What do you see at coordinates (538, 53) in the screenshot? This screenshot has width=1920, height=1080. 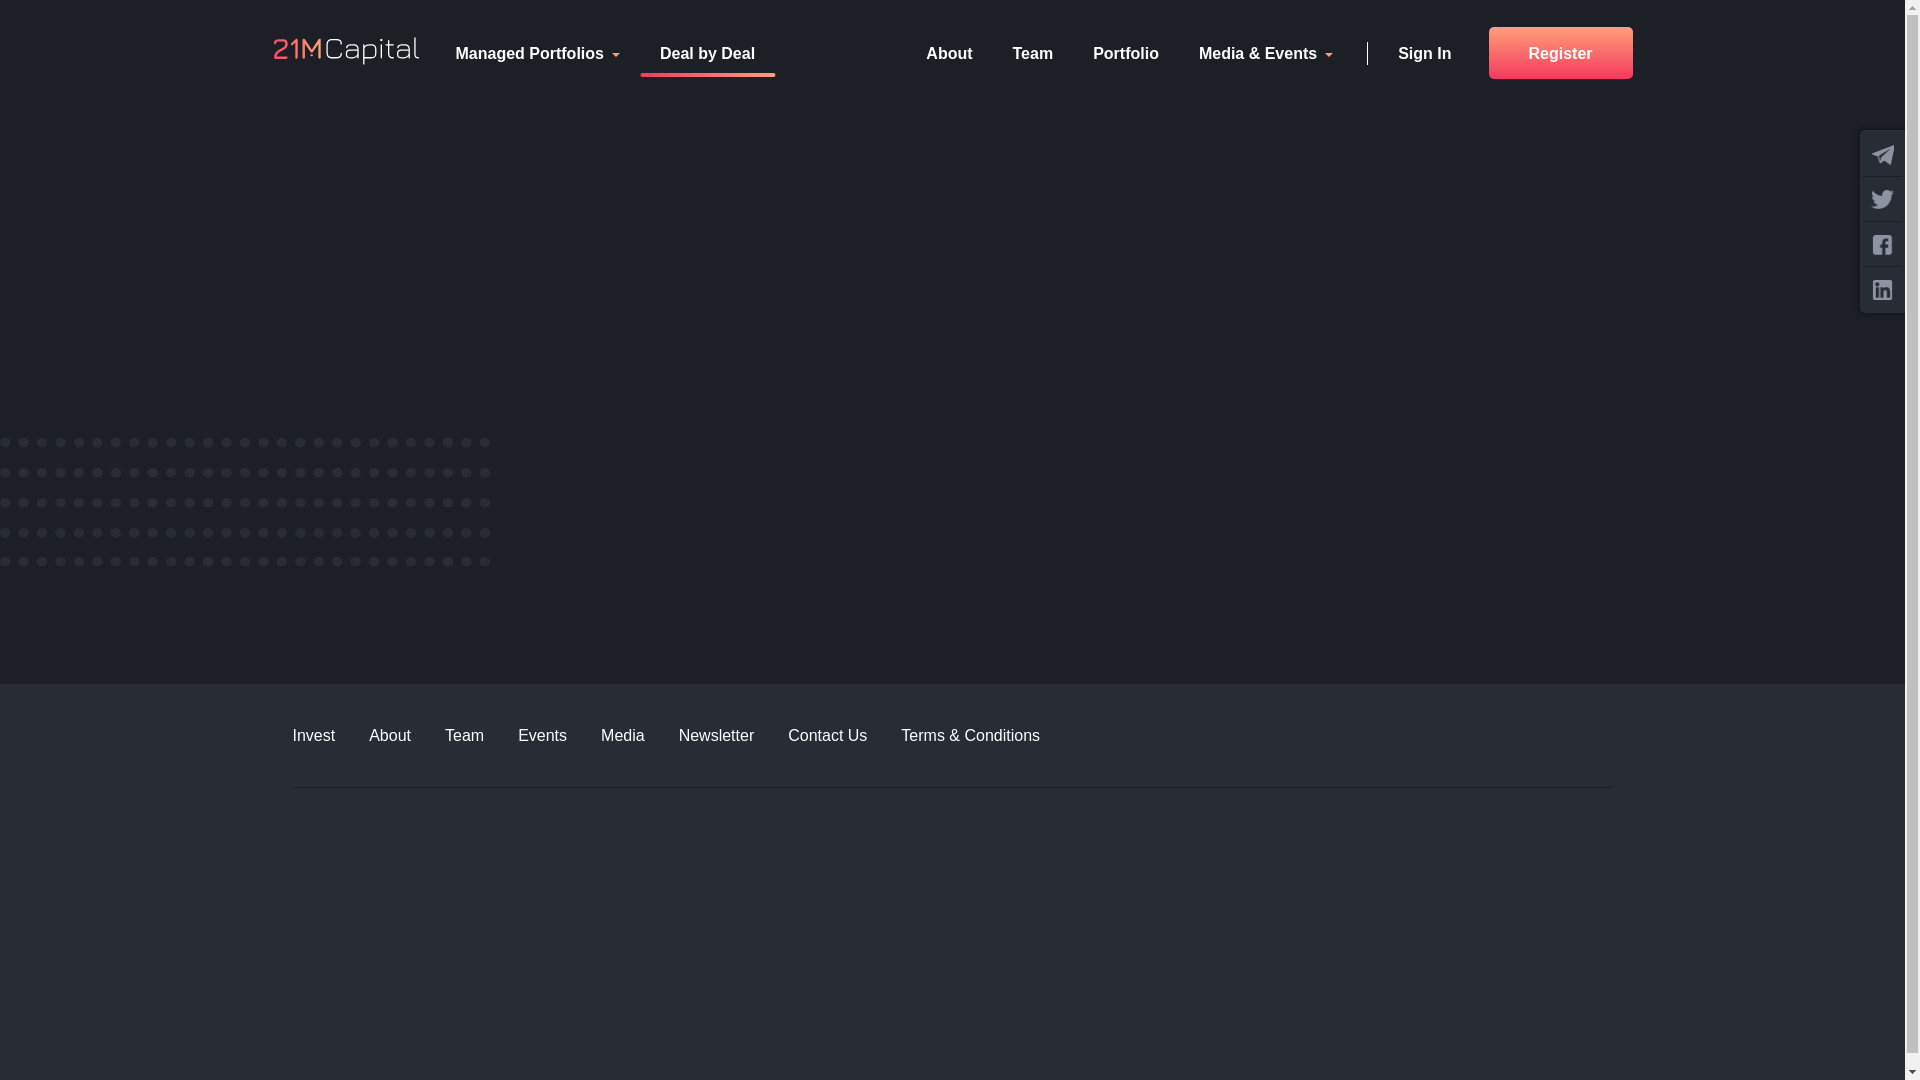 I see `Managed Portfolios` at bounding box center [538, 53].